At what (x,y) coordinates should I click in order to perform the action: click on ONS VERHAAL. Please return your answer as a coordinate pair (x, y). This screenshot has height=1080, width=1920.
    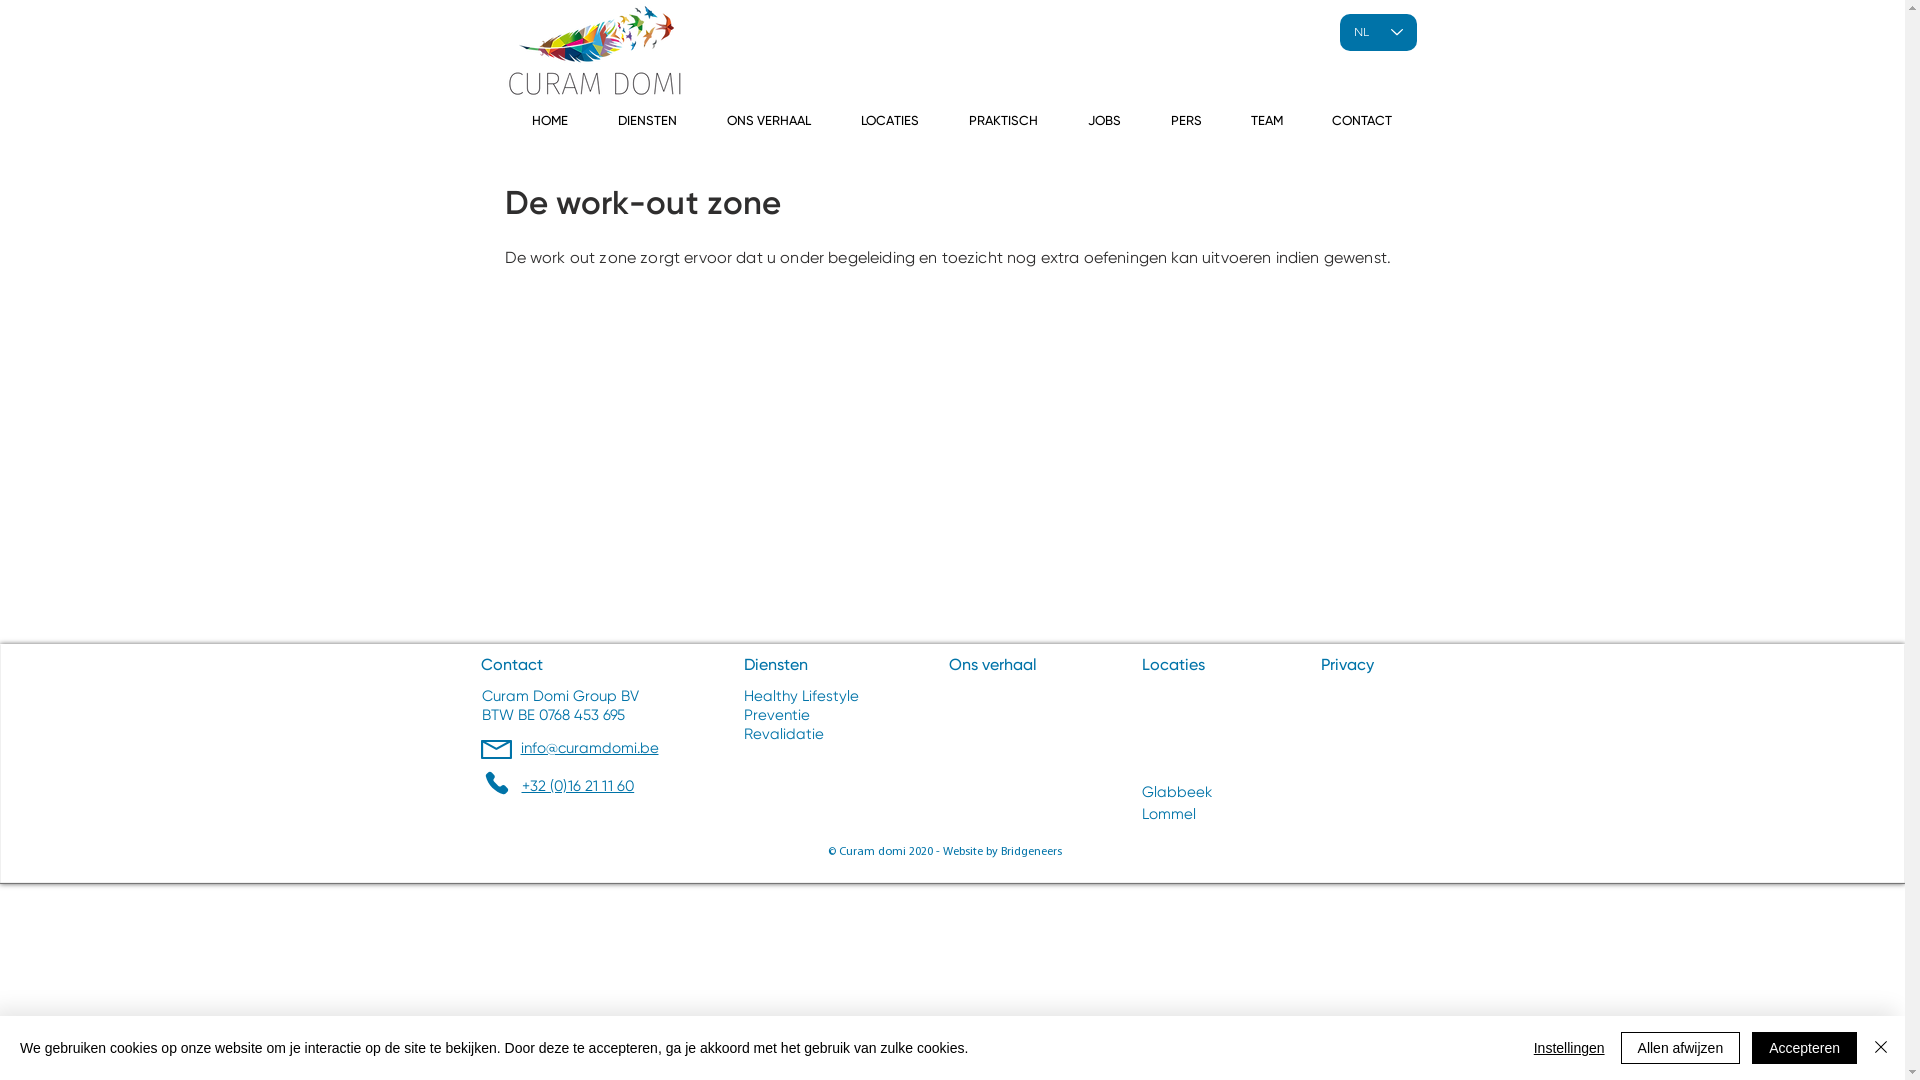
    Looking at the image, I should click on (769, 122).